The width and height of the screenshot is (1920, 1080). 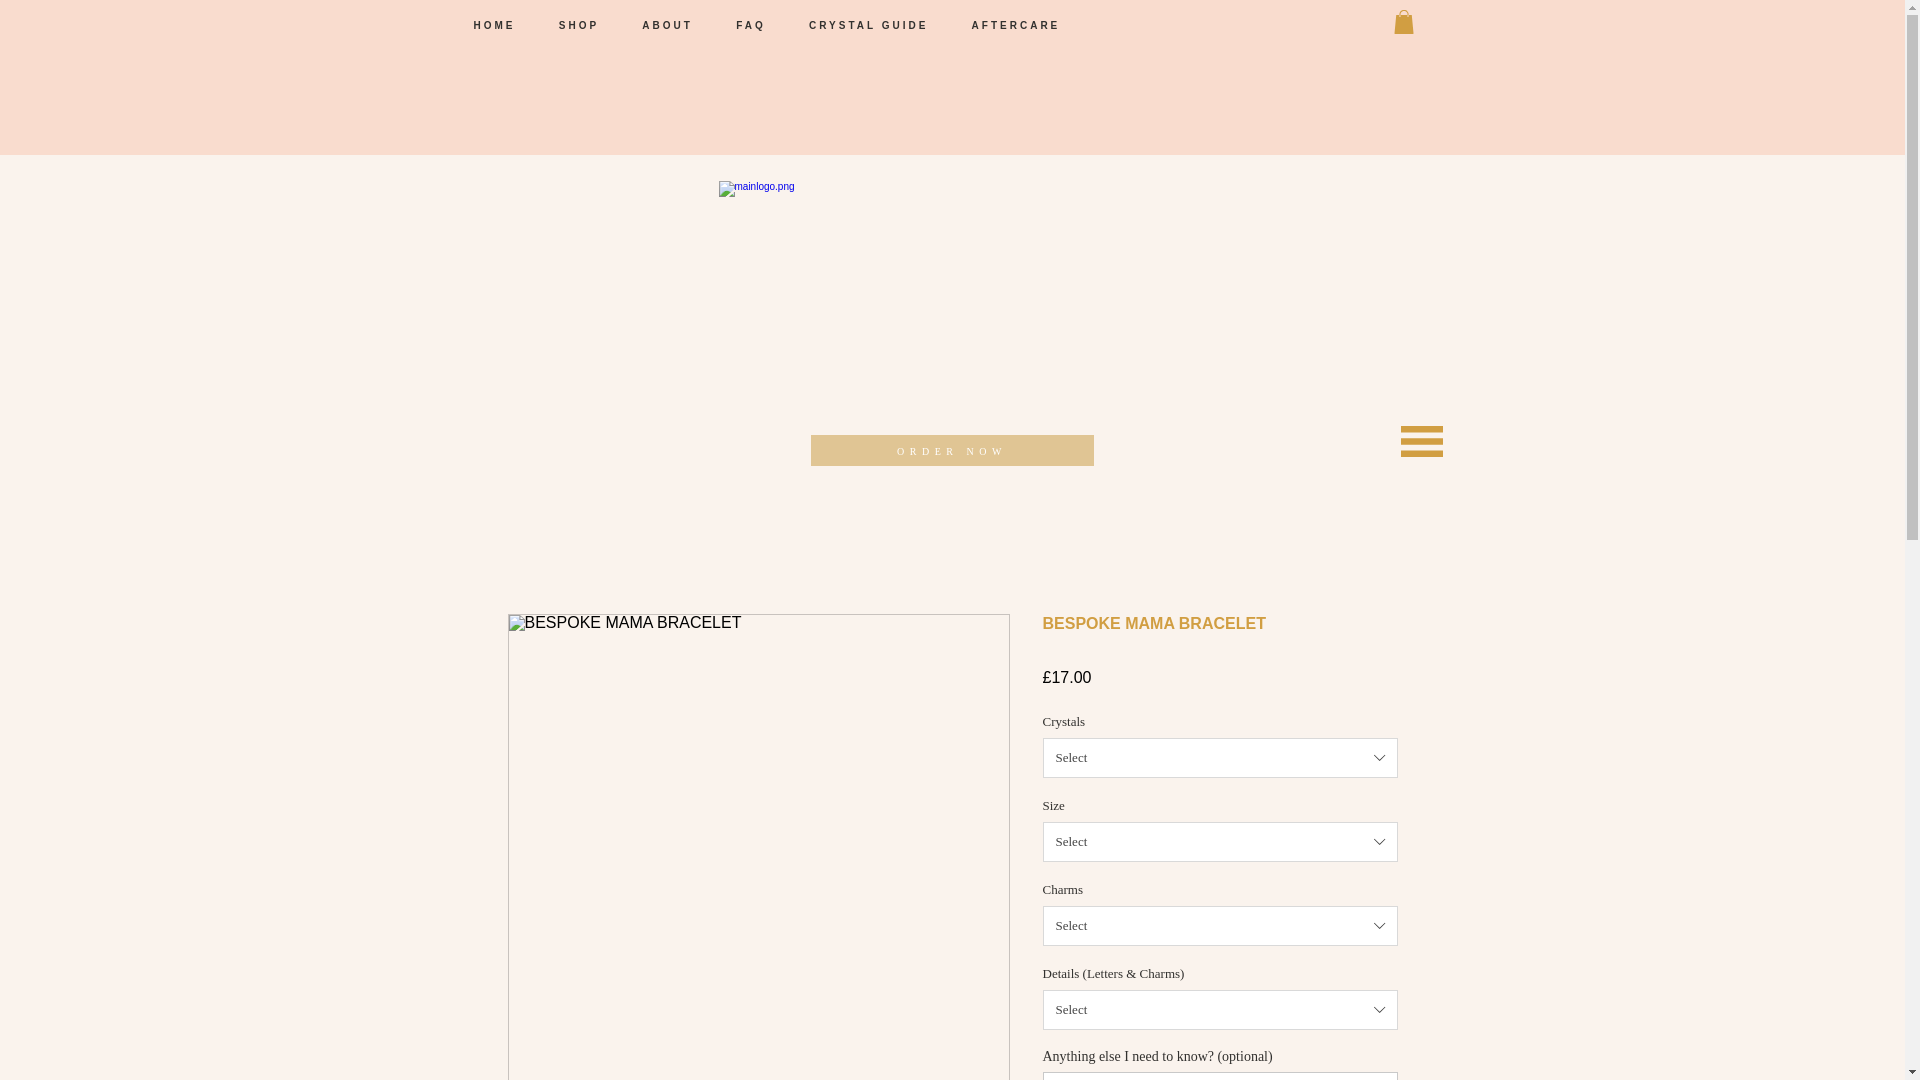 What do you see at coordinates (1220, 1010) in the screenshot?
I see `Select` at bounding box center [1220, 1010].